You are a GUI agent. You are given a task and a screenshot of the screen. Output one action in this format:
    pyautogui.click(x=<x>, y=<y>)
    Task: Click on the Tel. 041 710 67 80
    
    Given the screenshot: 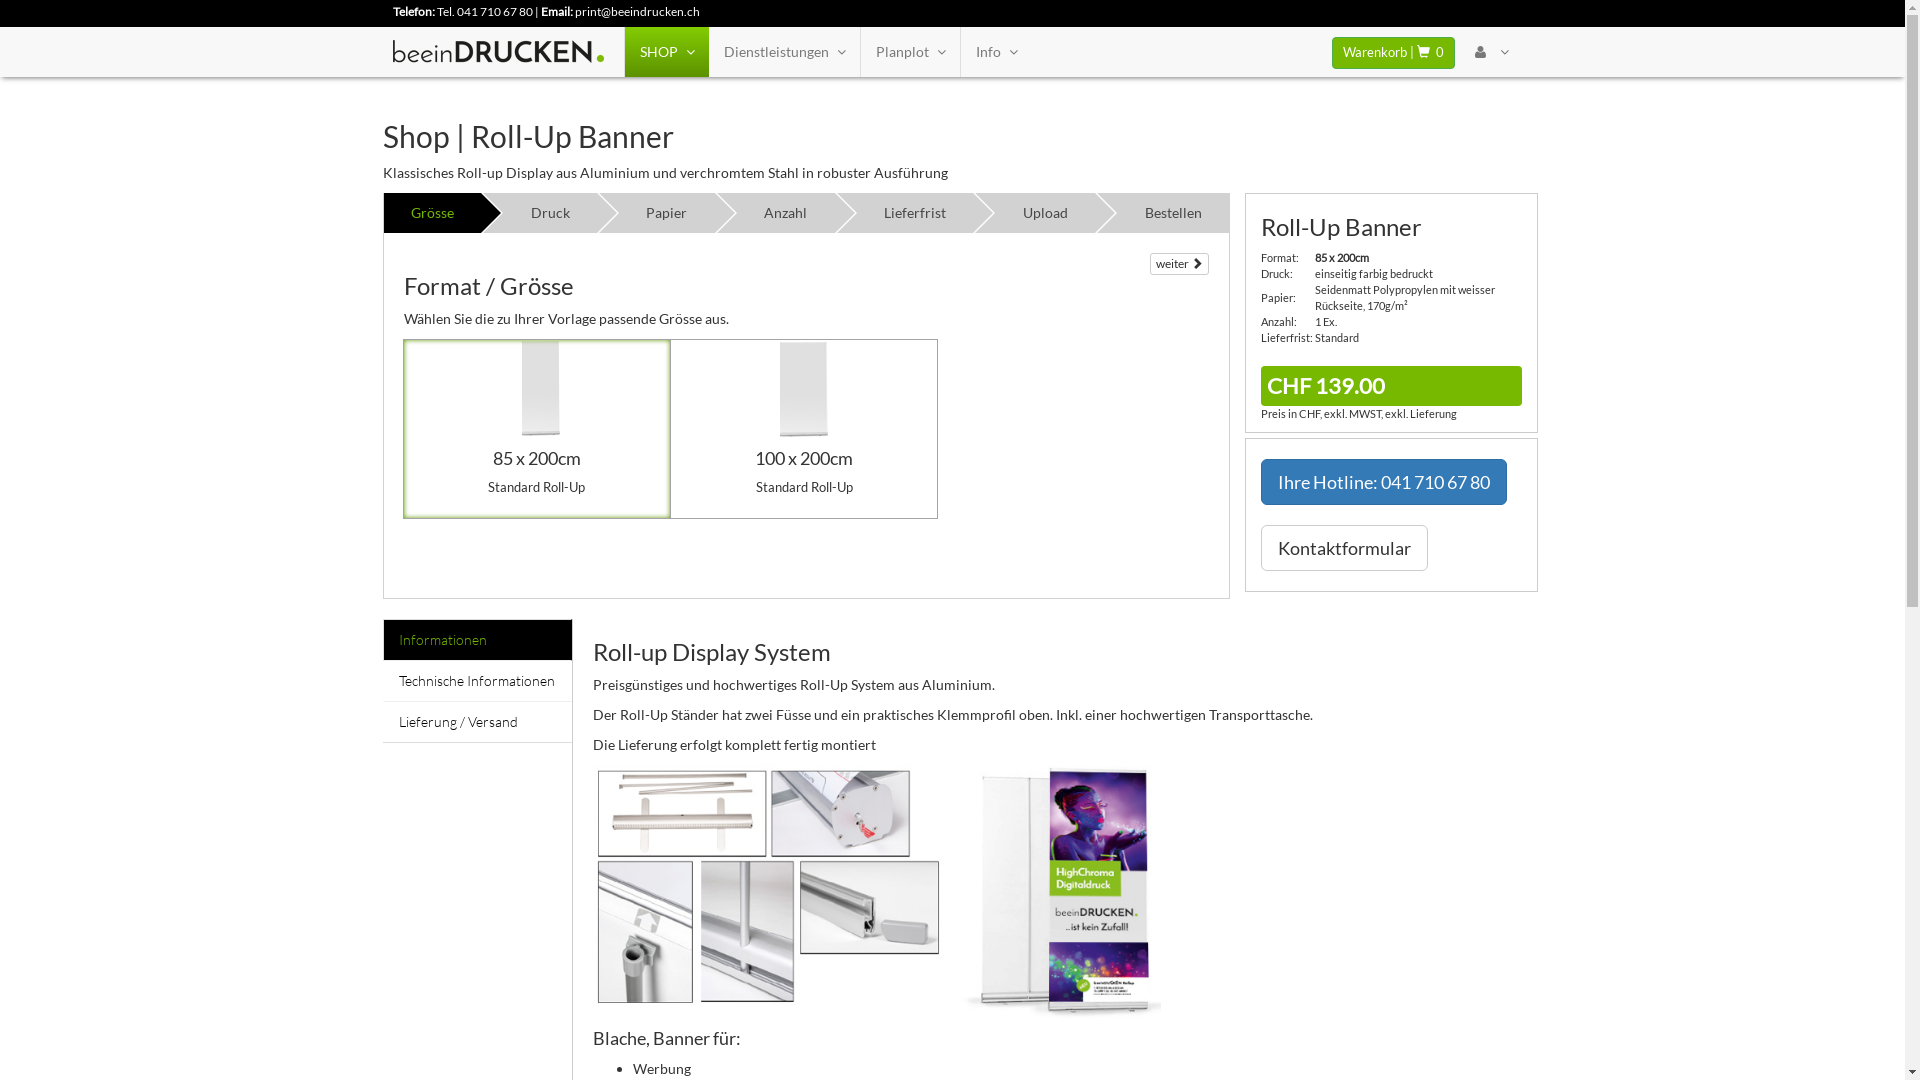 What is the action you would take?
    pyautogui.click(x=484, y=12)
    